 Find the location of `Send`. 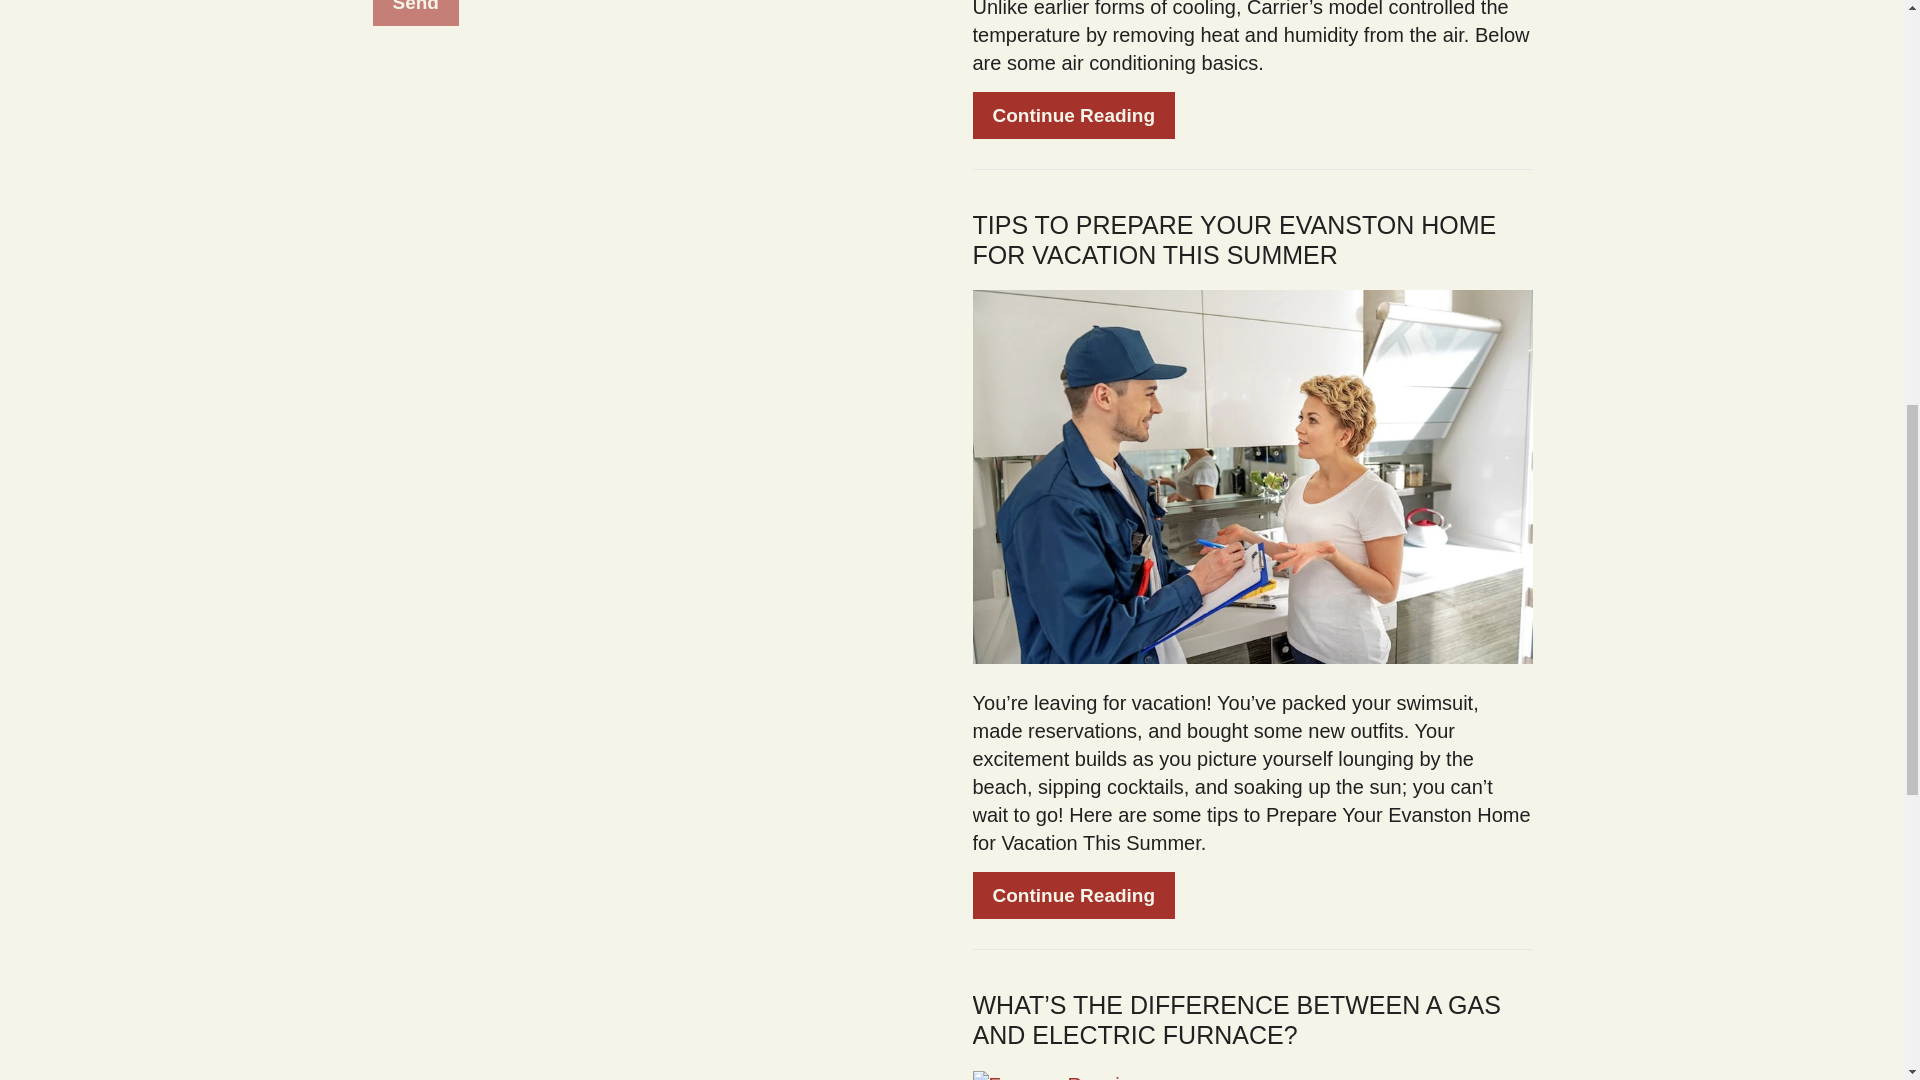

Send is located at coordinates (415, 12).